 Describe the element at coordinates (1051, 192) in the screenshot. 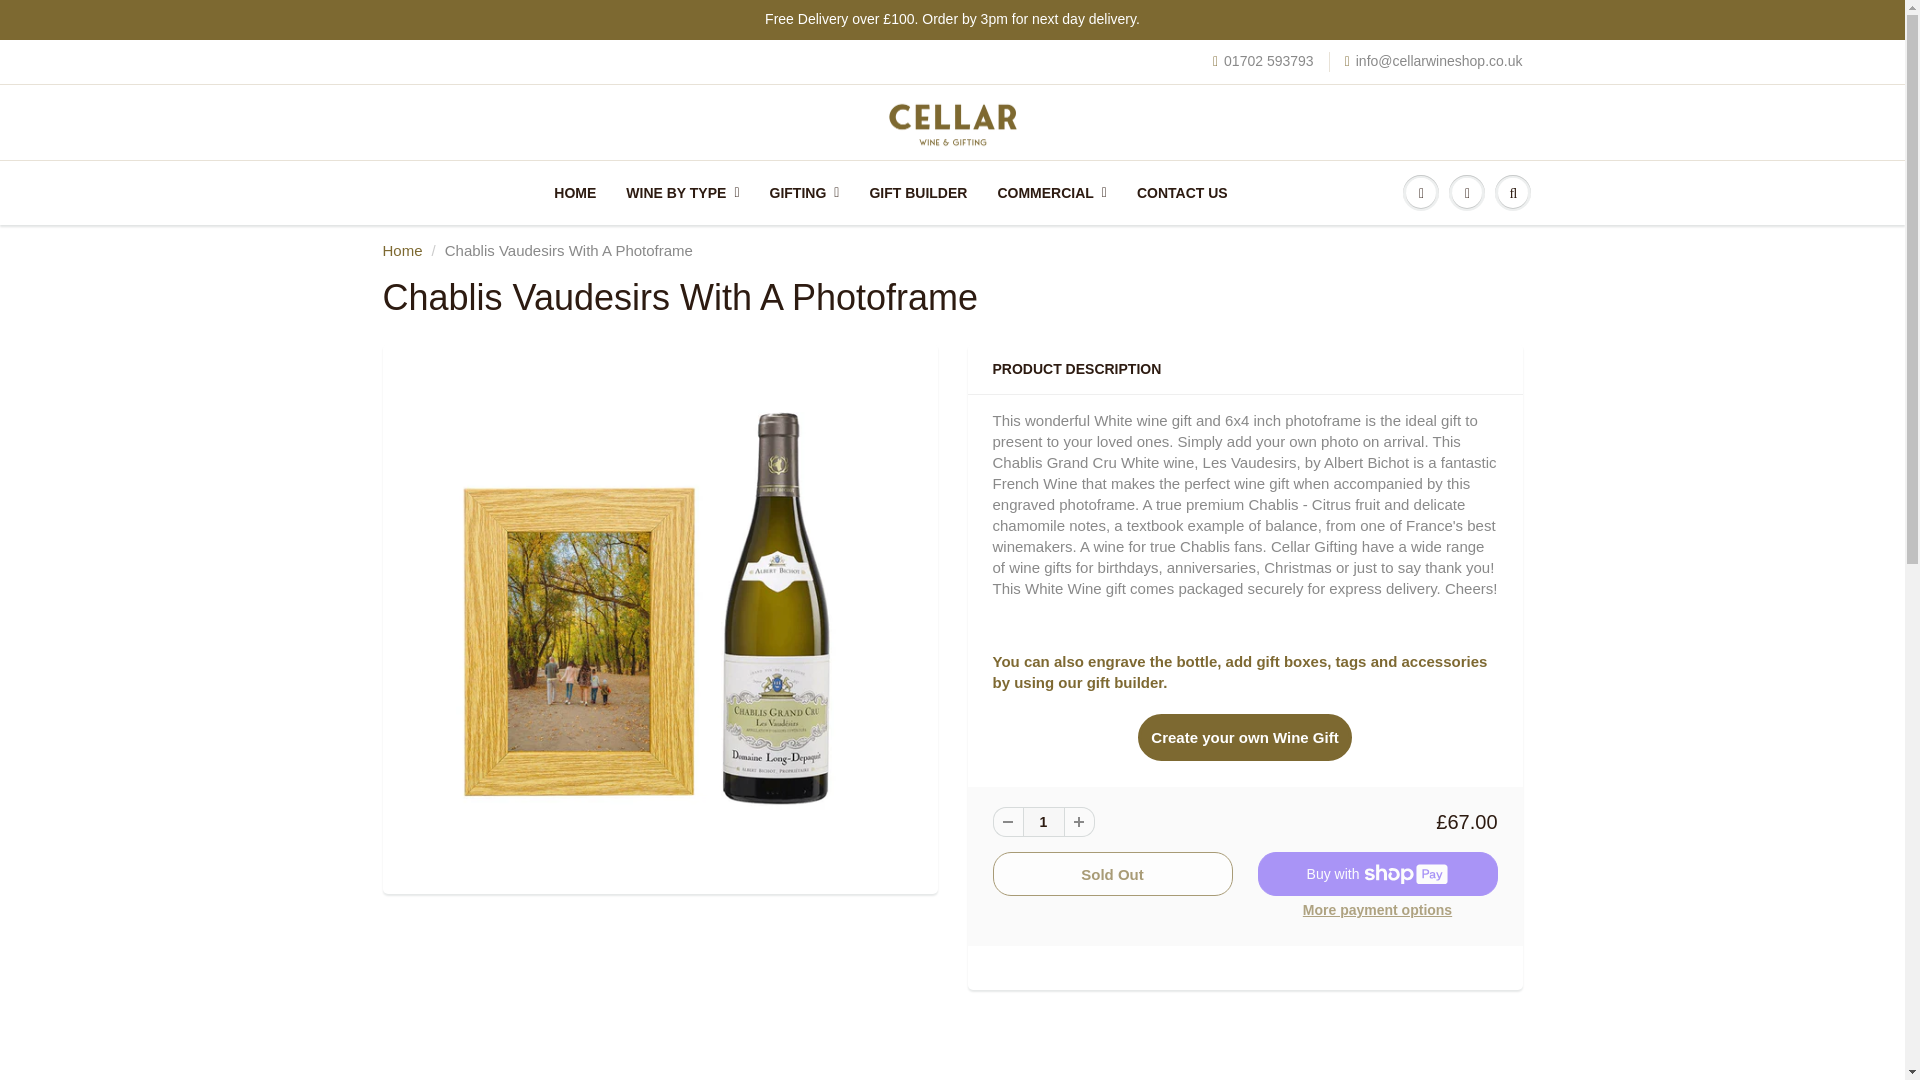

I see `COMMERCIAL` at that location.